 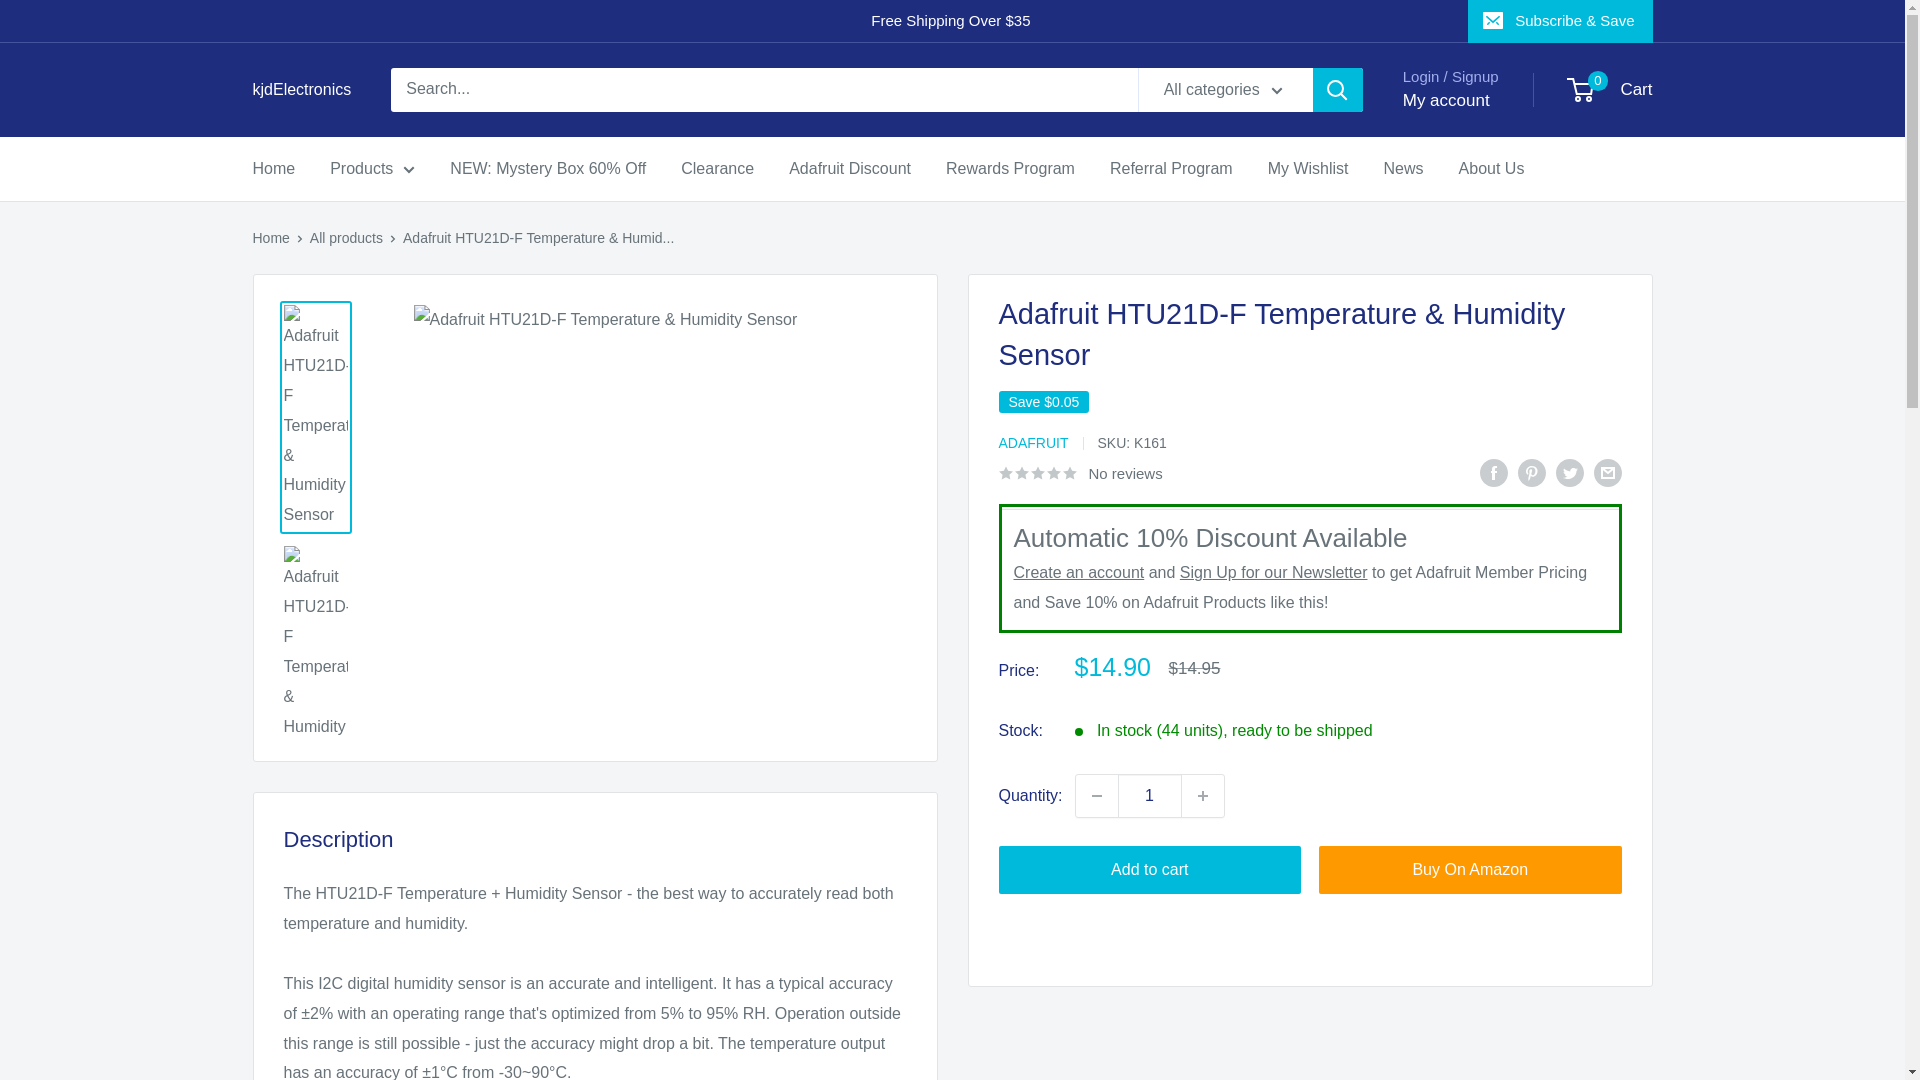 What do you see at coordinates (301, 89) in the screenshot?
I see `1` at bounding box center [301, 89].